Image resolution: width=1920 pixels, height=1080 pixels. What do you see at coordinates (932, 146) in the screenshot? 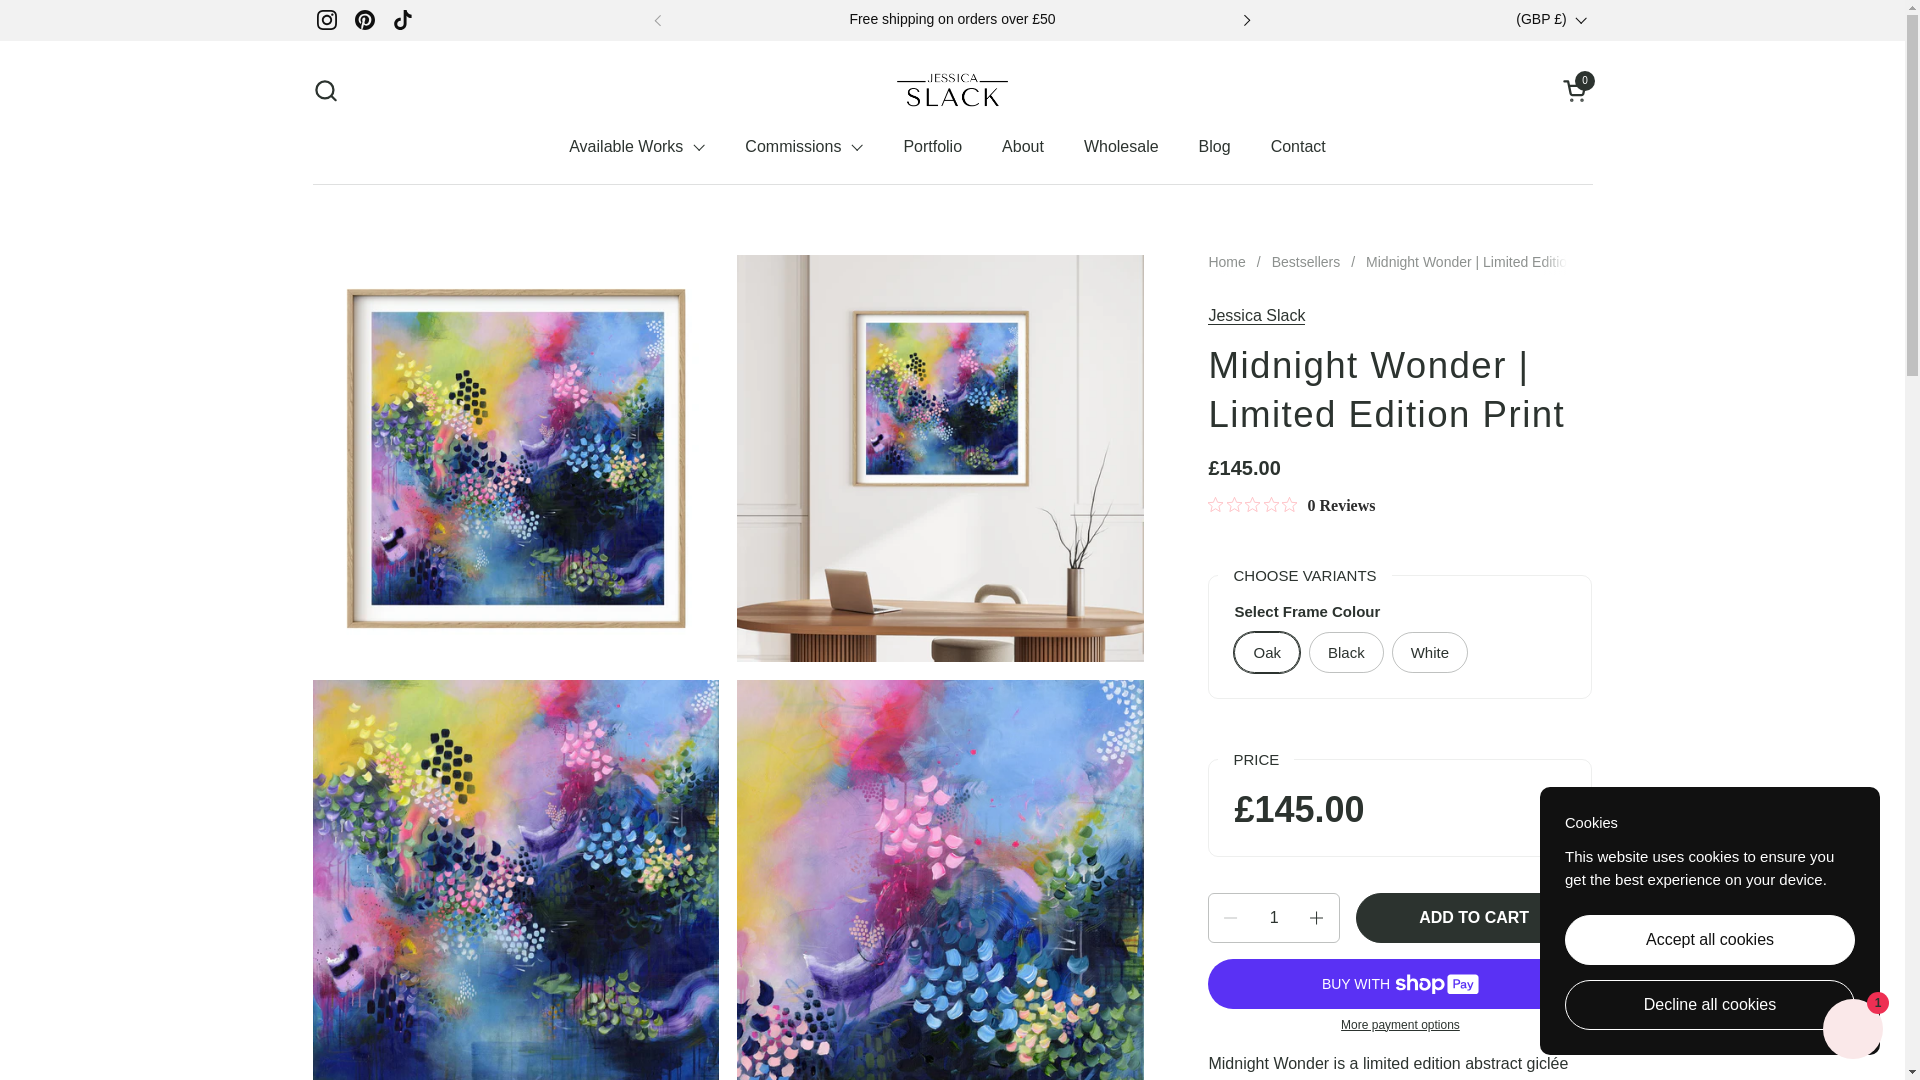
I see `Portfolio` at bounding box center [932, 146].